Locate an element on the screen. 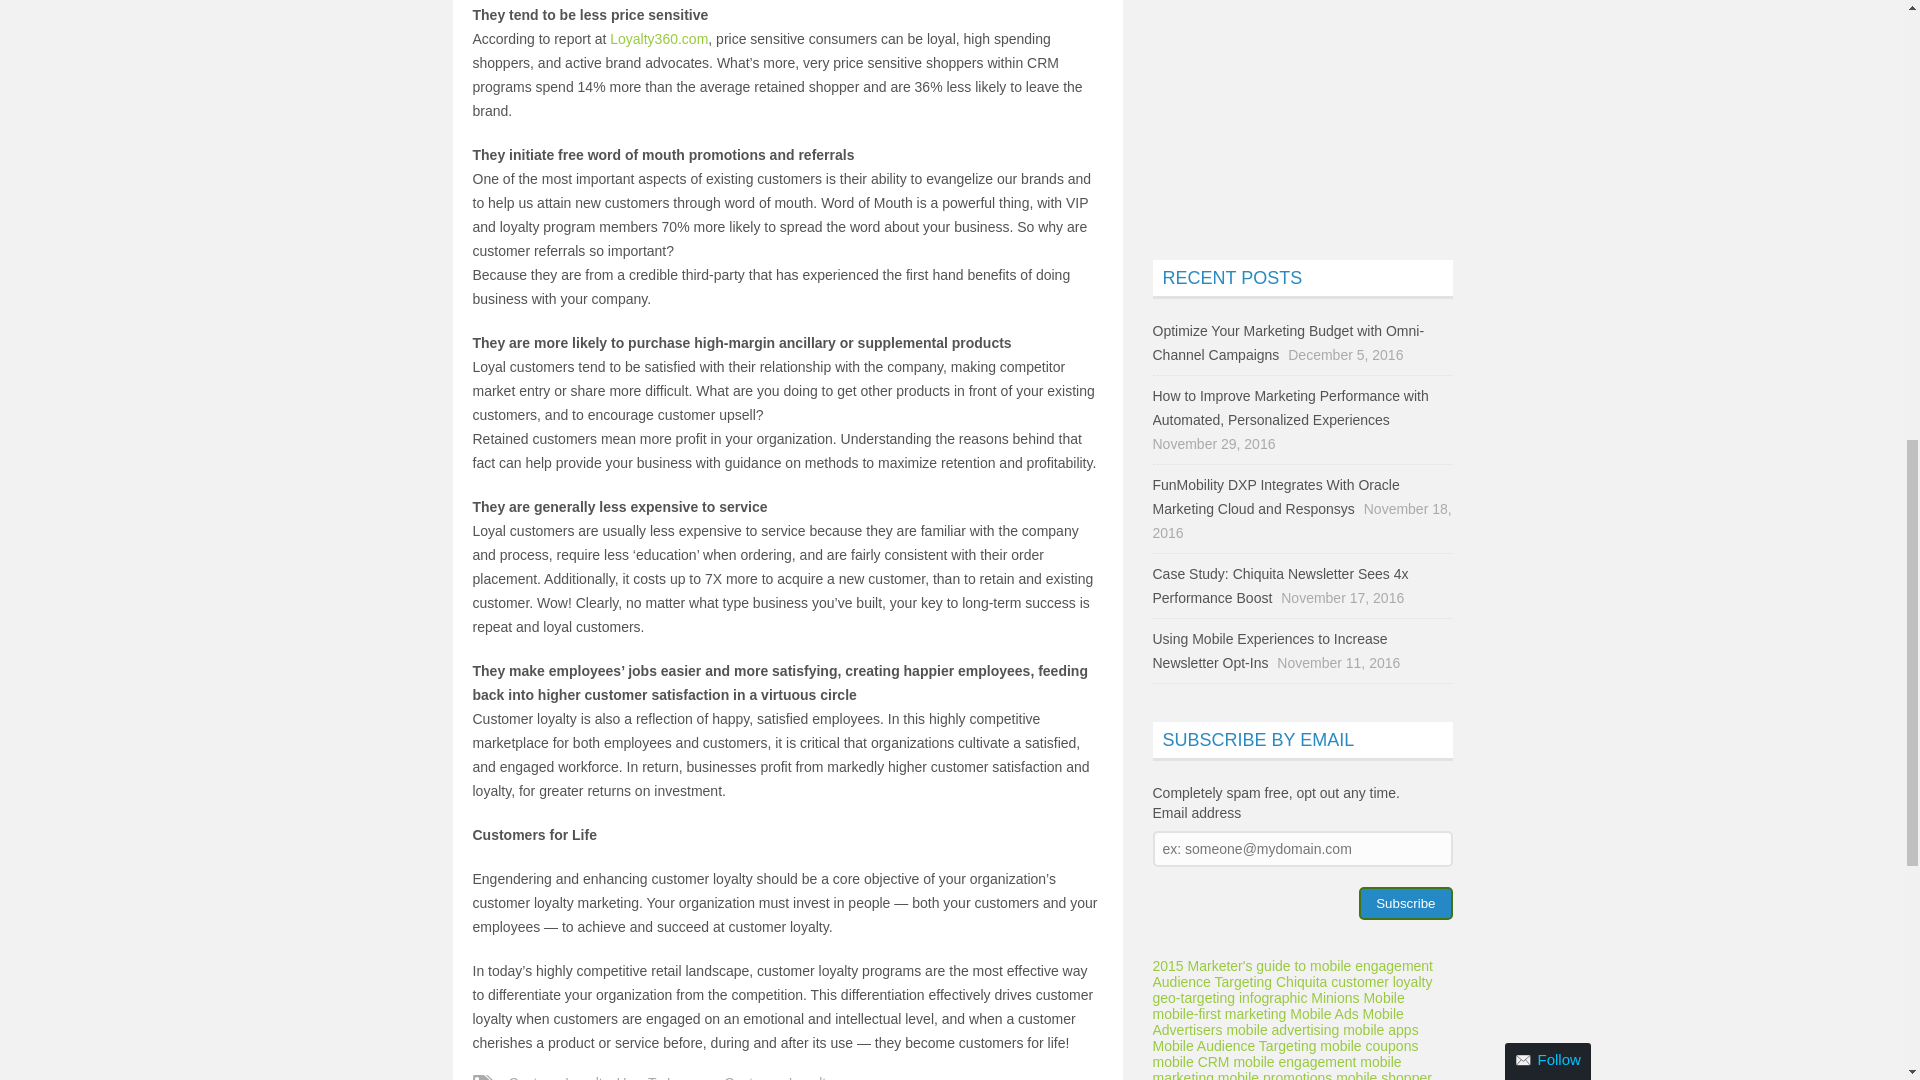  Subscribe me! is located at coordinates (1651, 216).